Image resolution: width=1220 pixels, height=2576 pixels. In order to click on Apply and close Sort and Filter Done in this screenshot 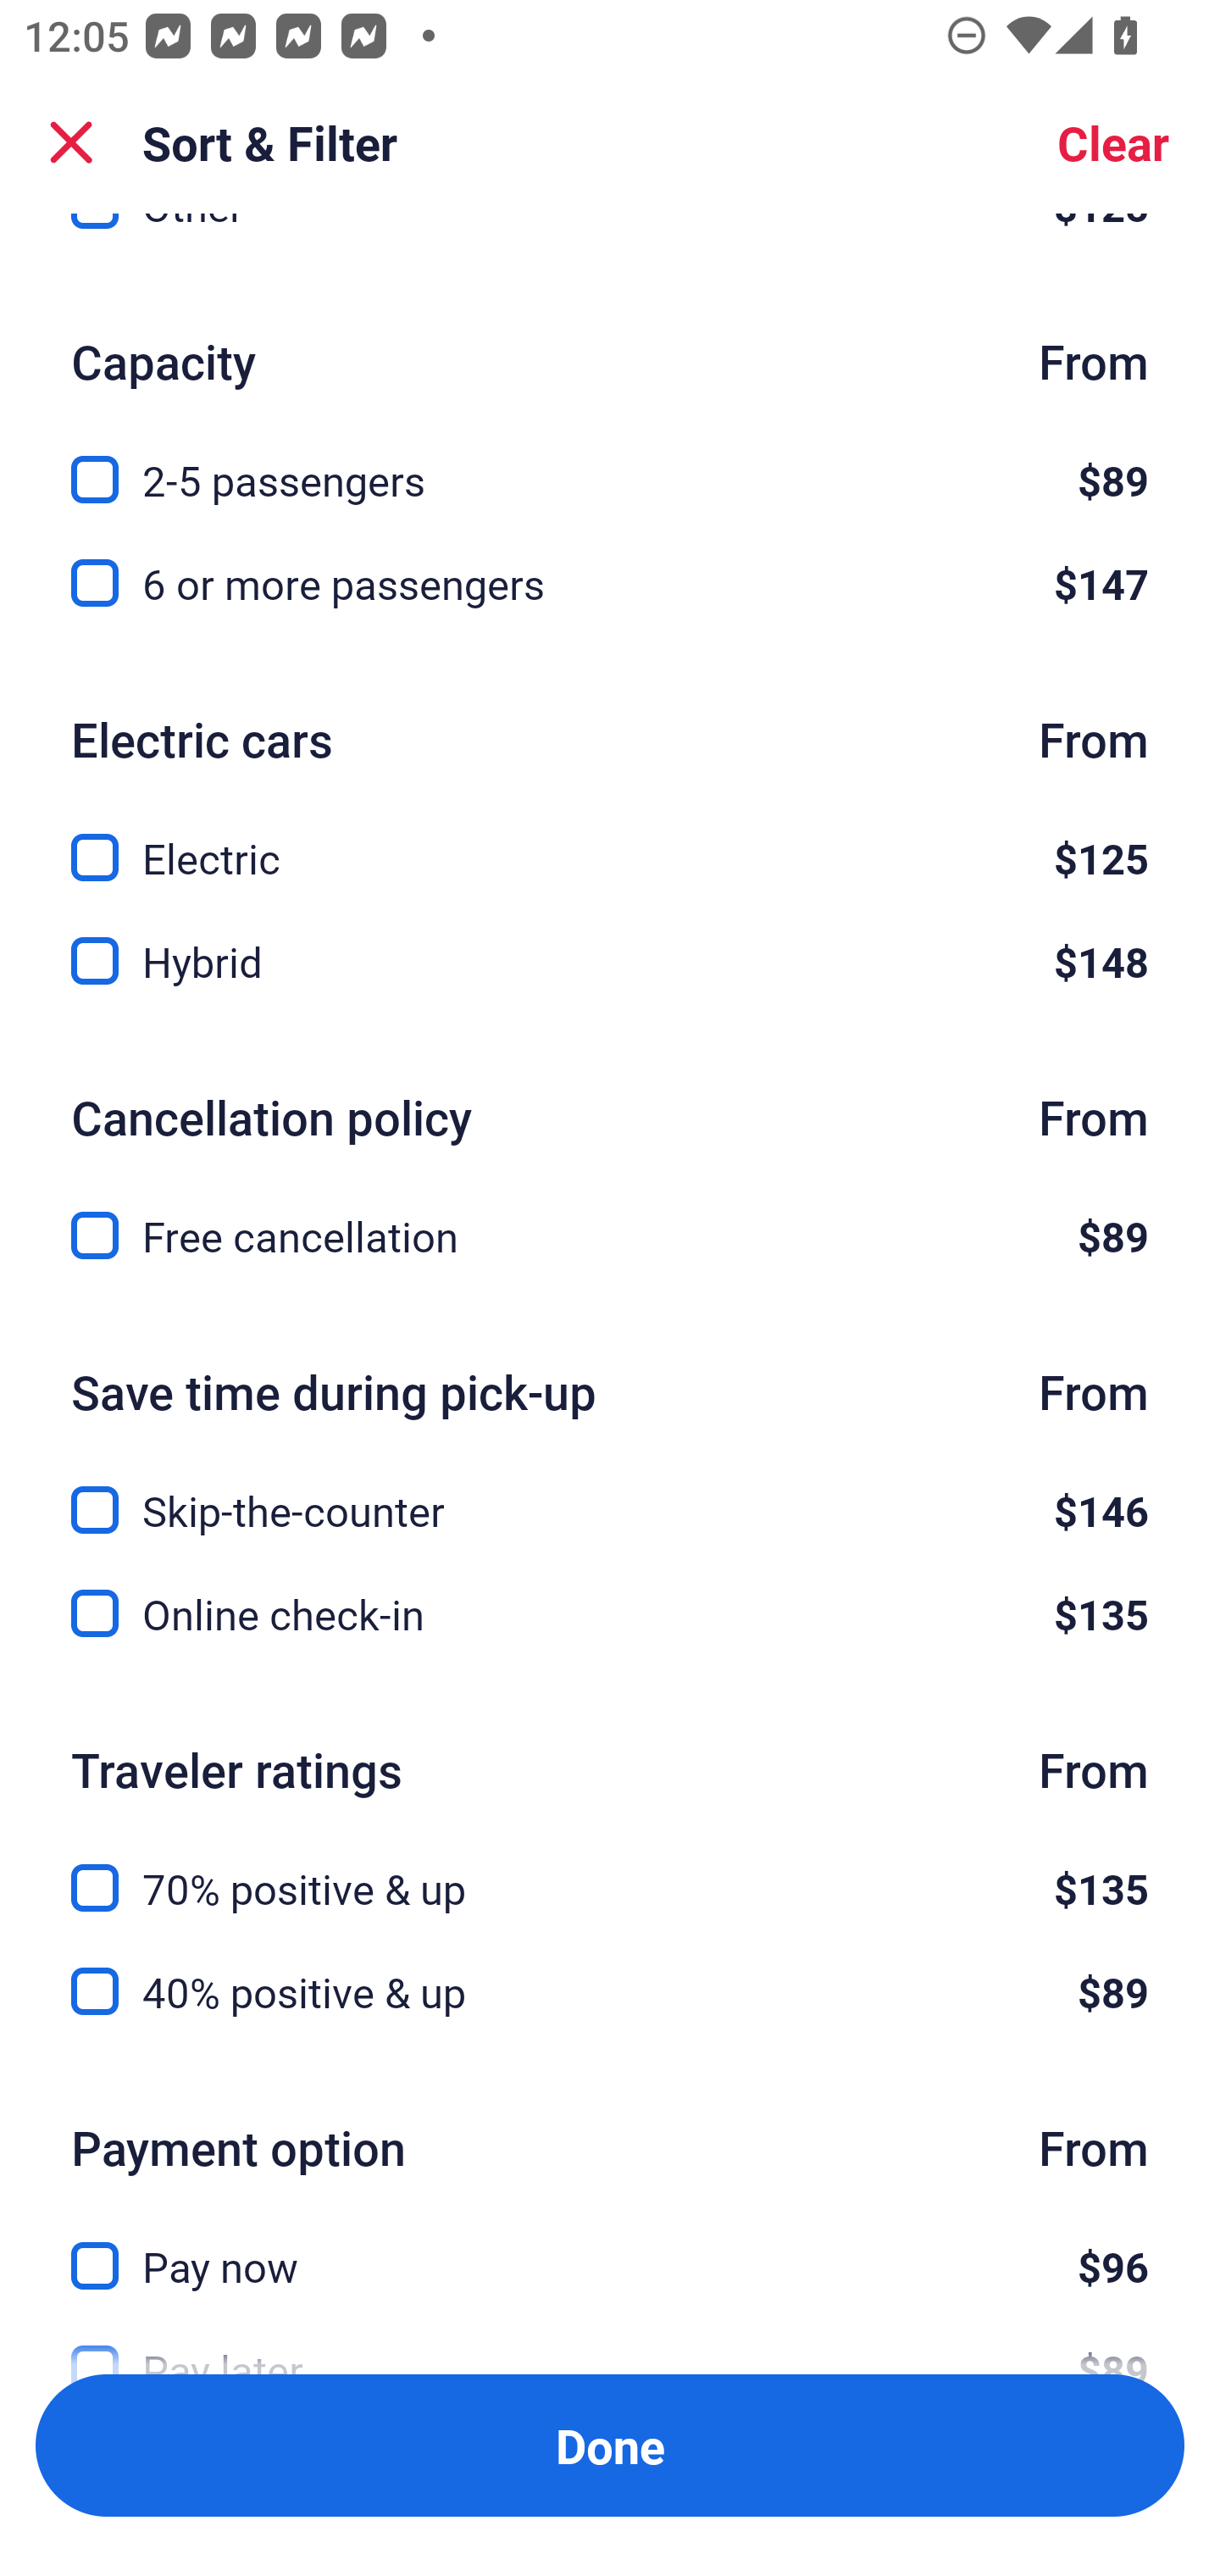, I will do `click(610, 2446)`.